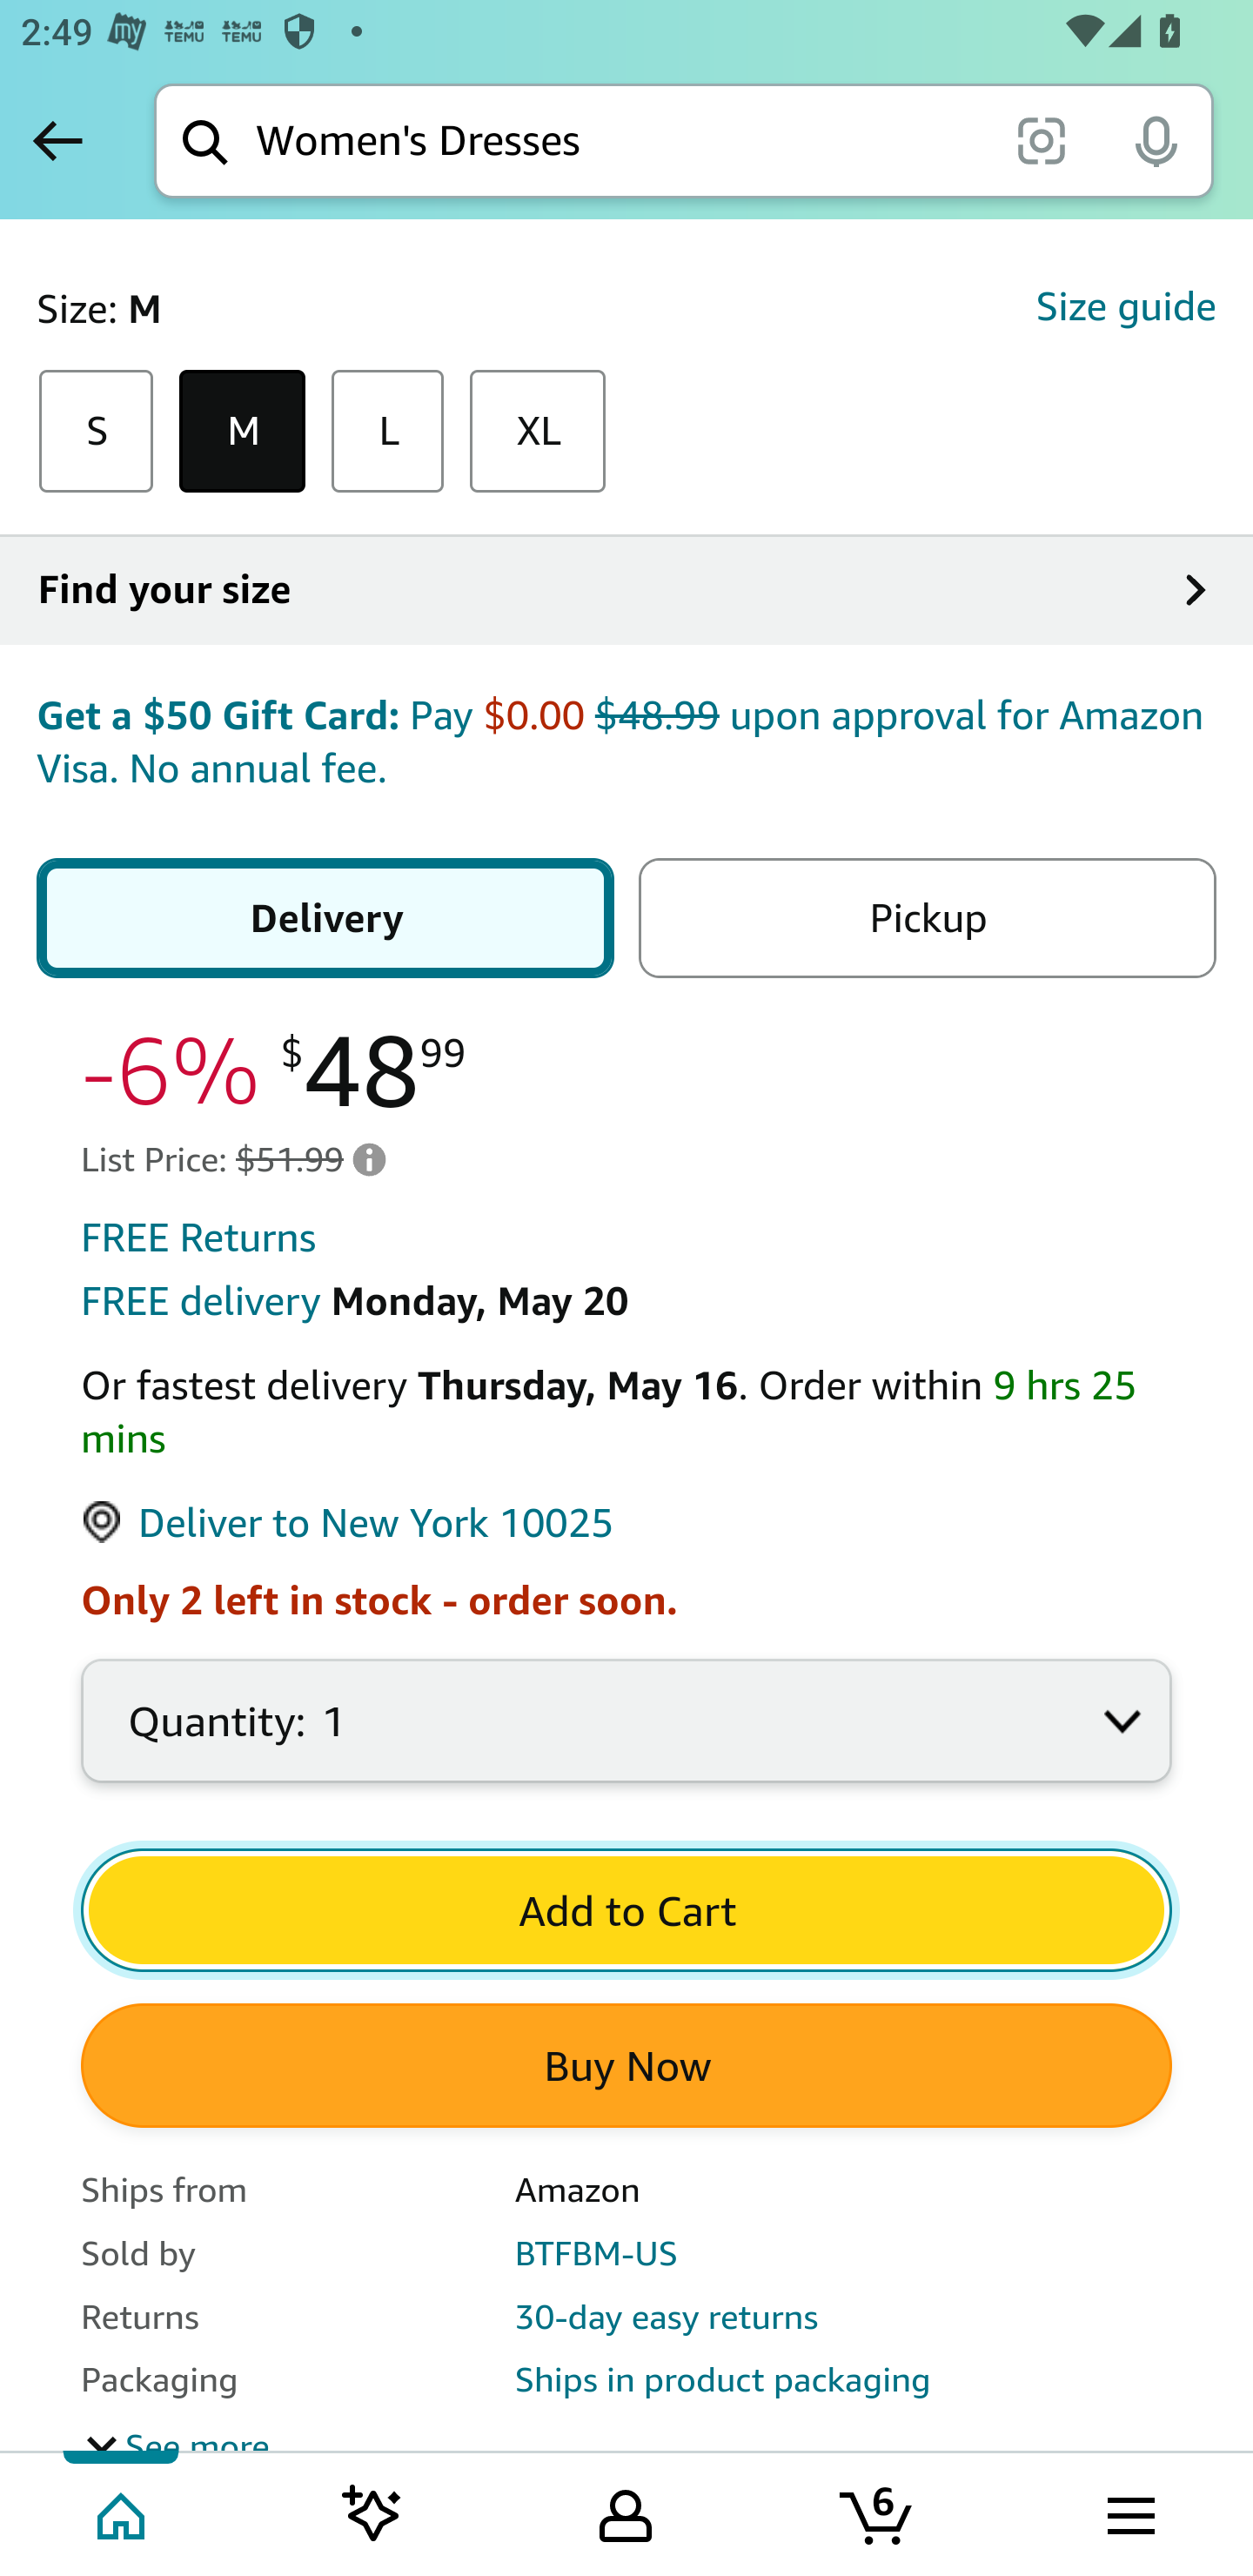 This screenshot has width=1253, height=2576. What do you see at coordinates (243, 433) in the screenshot?
I see `M` at bounding box center [243, 433].